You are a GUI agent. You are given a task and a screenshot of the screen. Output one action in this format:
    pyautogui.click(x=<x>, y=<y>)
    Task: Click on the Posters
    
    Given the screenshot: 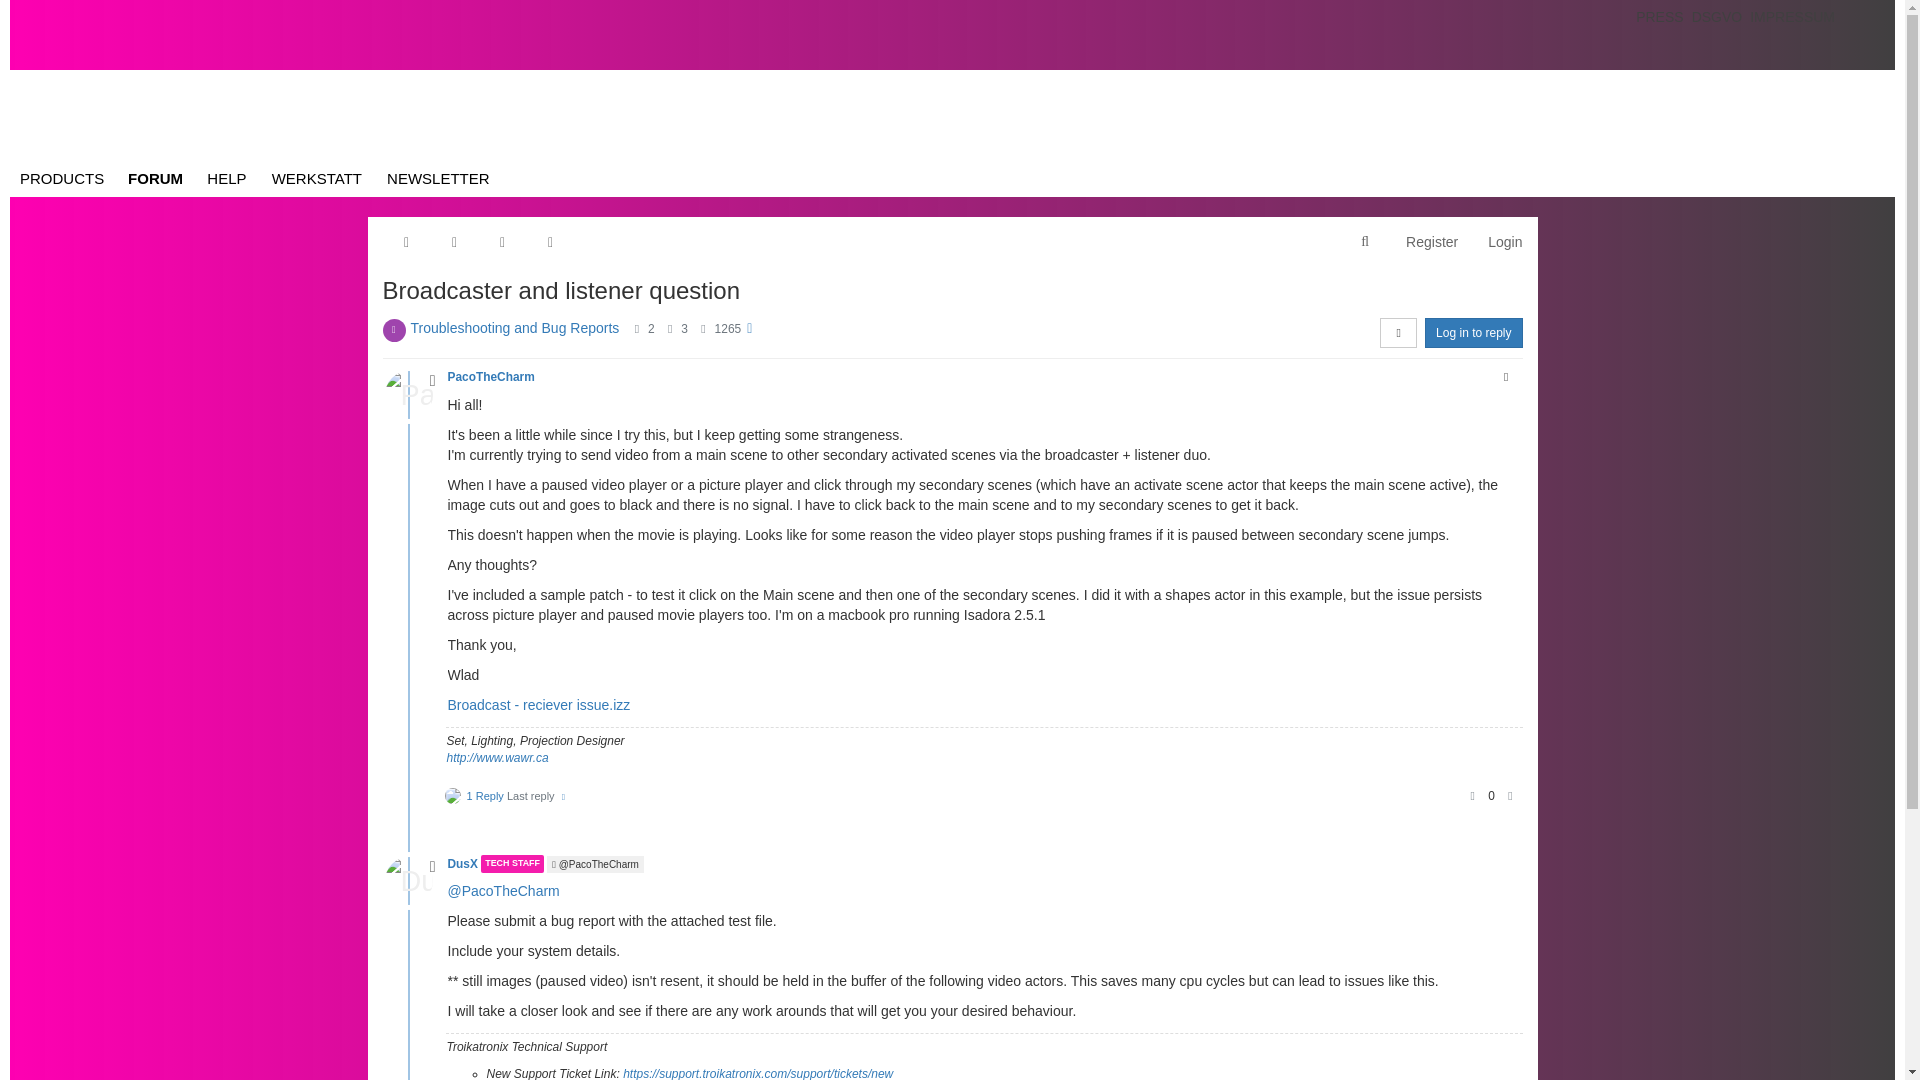 What is the action you would take?
    pyautogui.click(x=636, y=328)
    